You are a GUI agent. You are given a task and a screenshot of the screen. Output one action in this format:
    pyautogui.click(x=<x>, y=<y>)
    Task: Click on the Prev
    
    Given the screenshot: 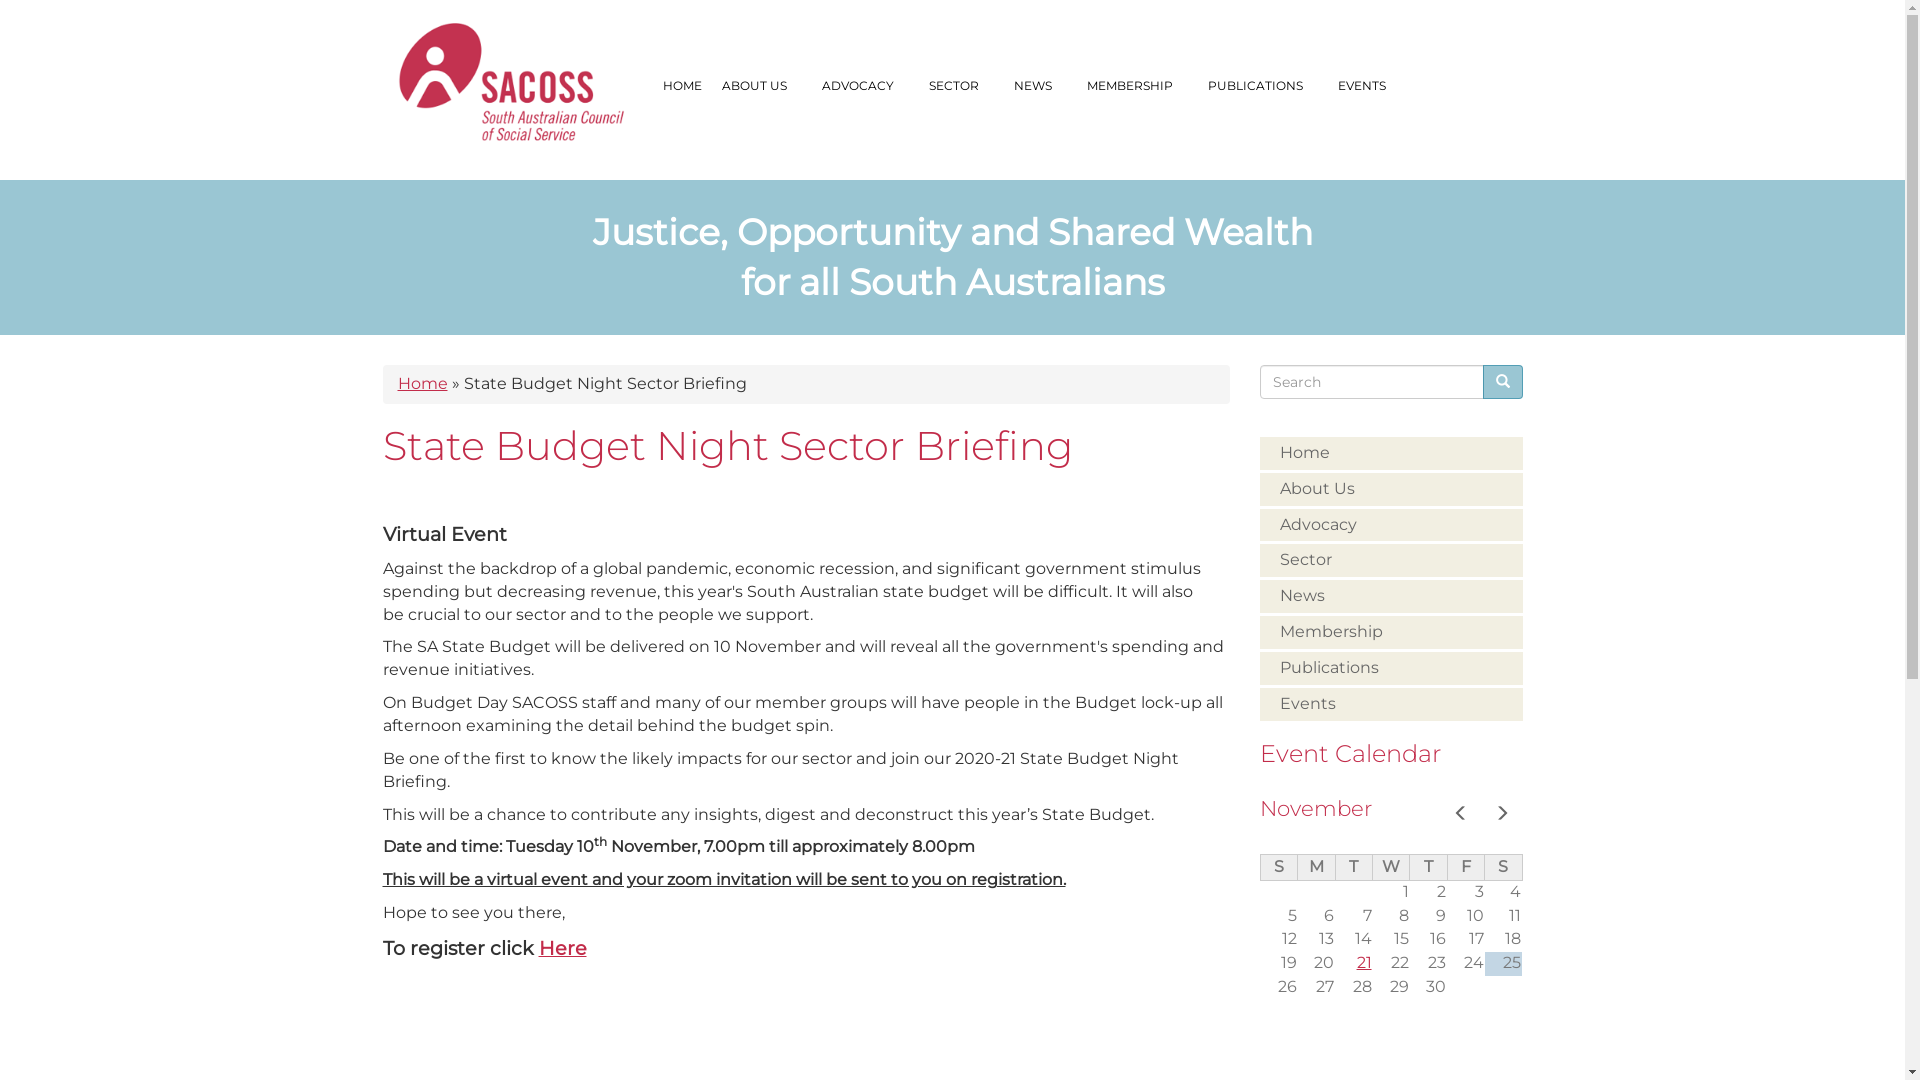 What is the action you would take?
    pyautogui.click(x=1461, y=816)
    